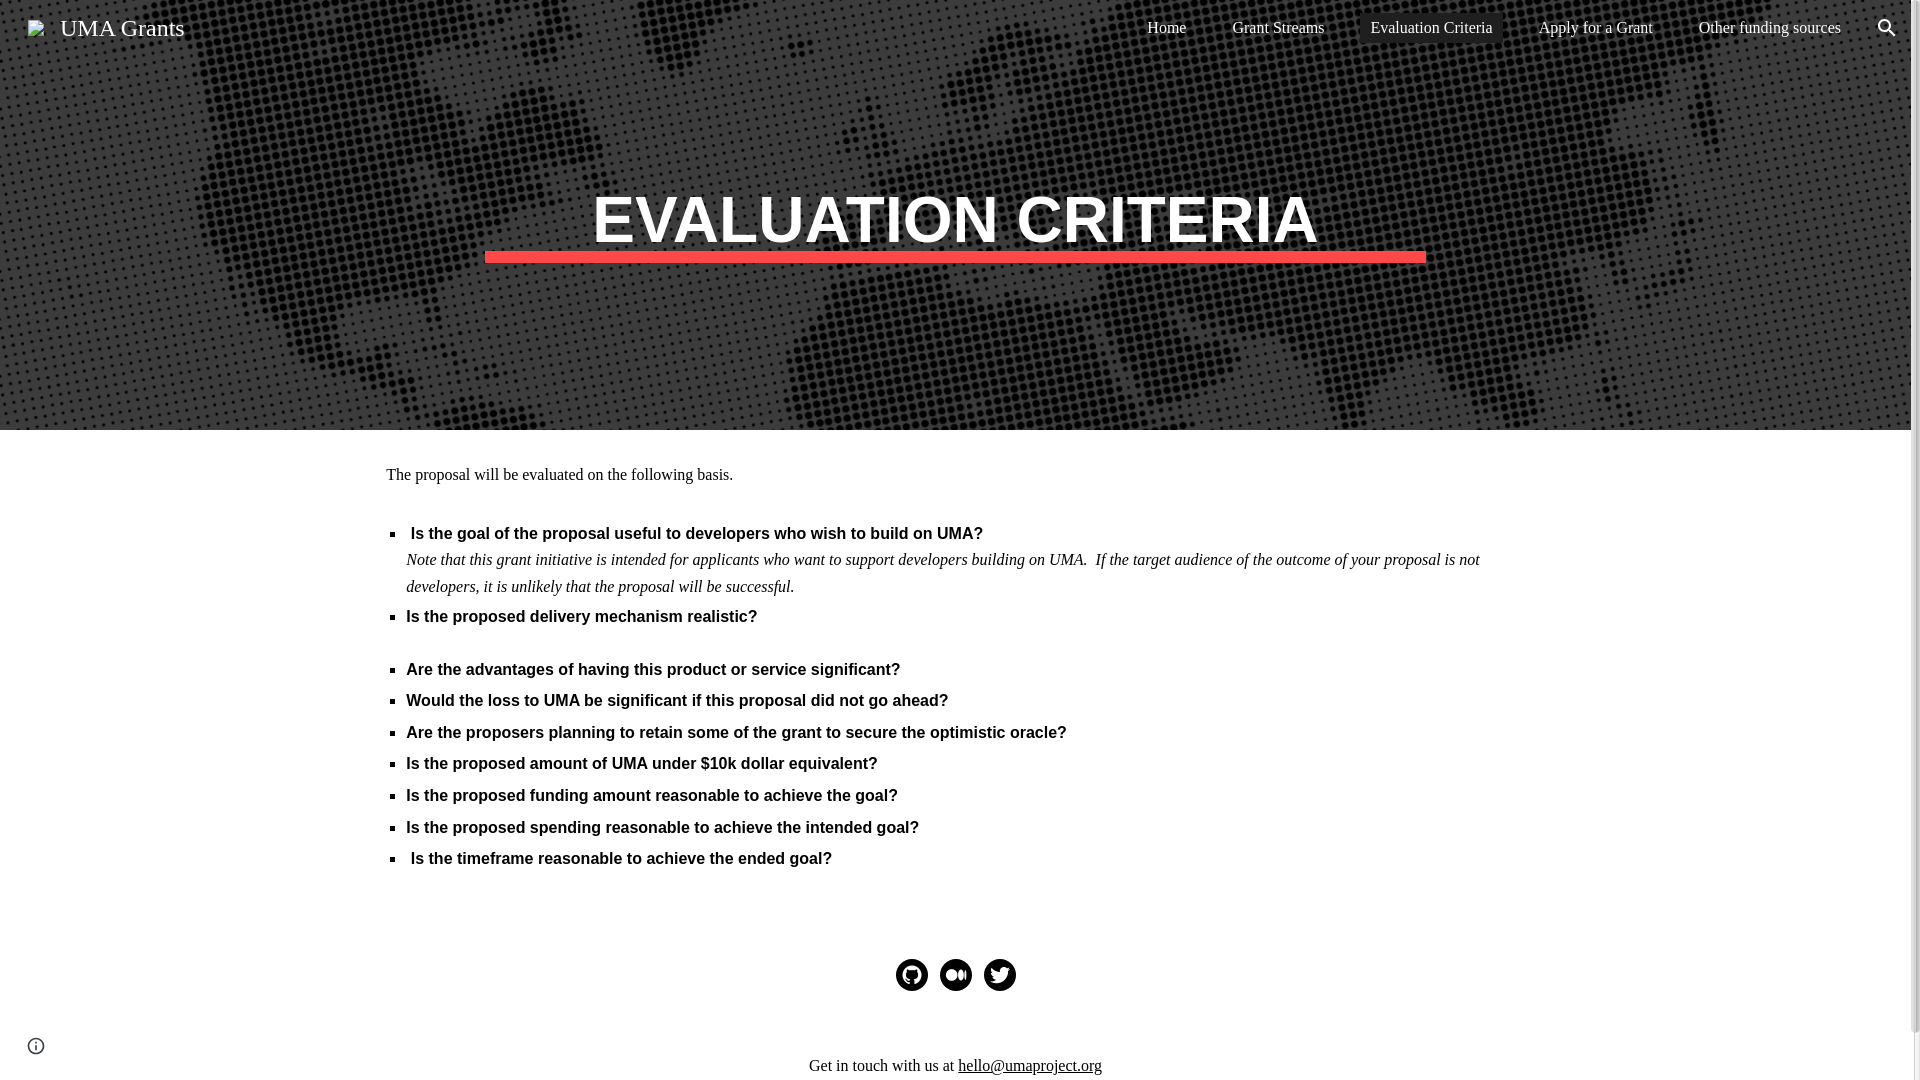 This screenshot has height=1080, width=1920. What do you see at coordinates (1770, 28) in the screenshot?
I see `Other funding sources` at bounding box center [1770, 28].